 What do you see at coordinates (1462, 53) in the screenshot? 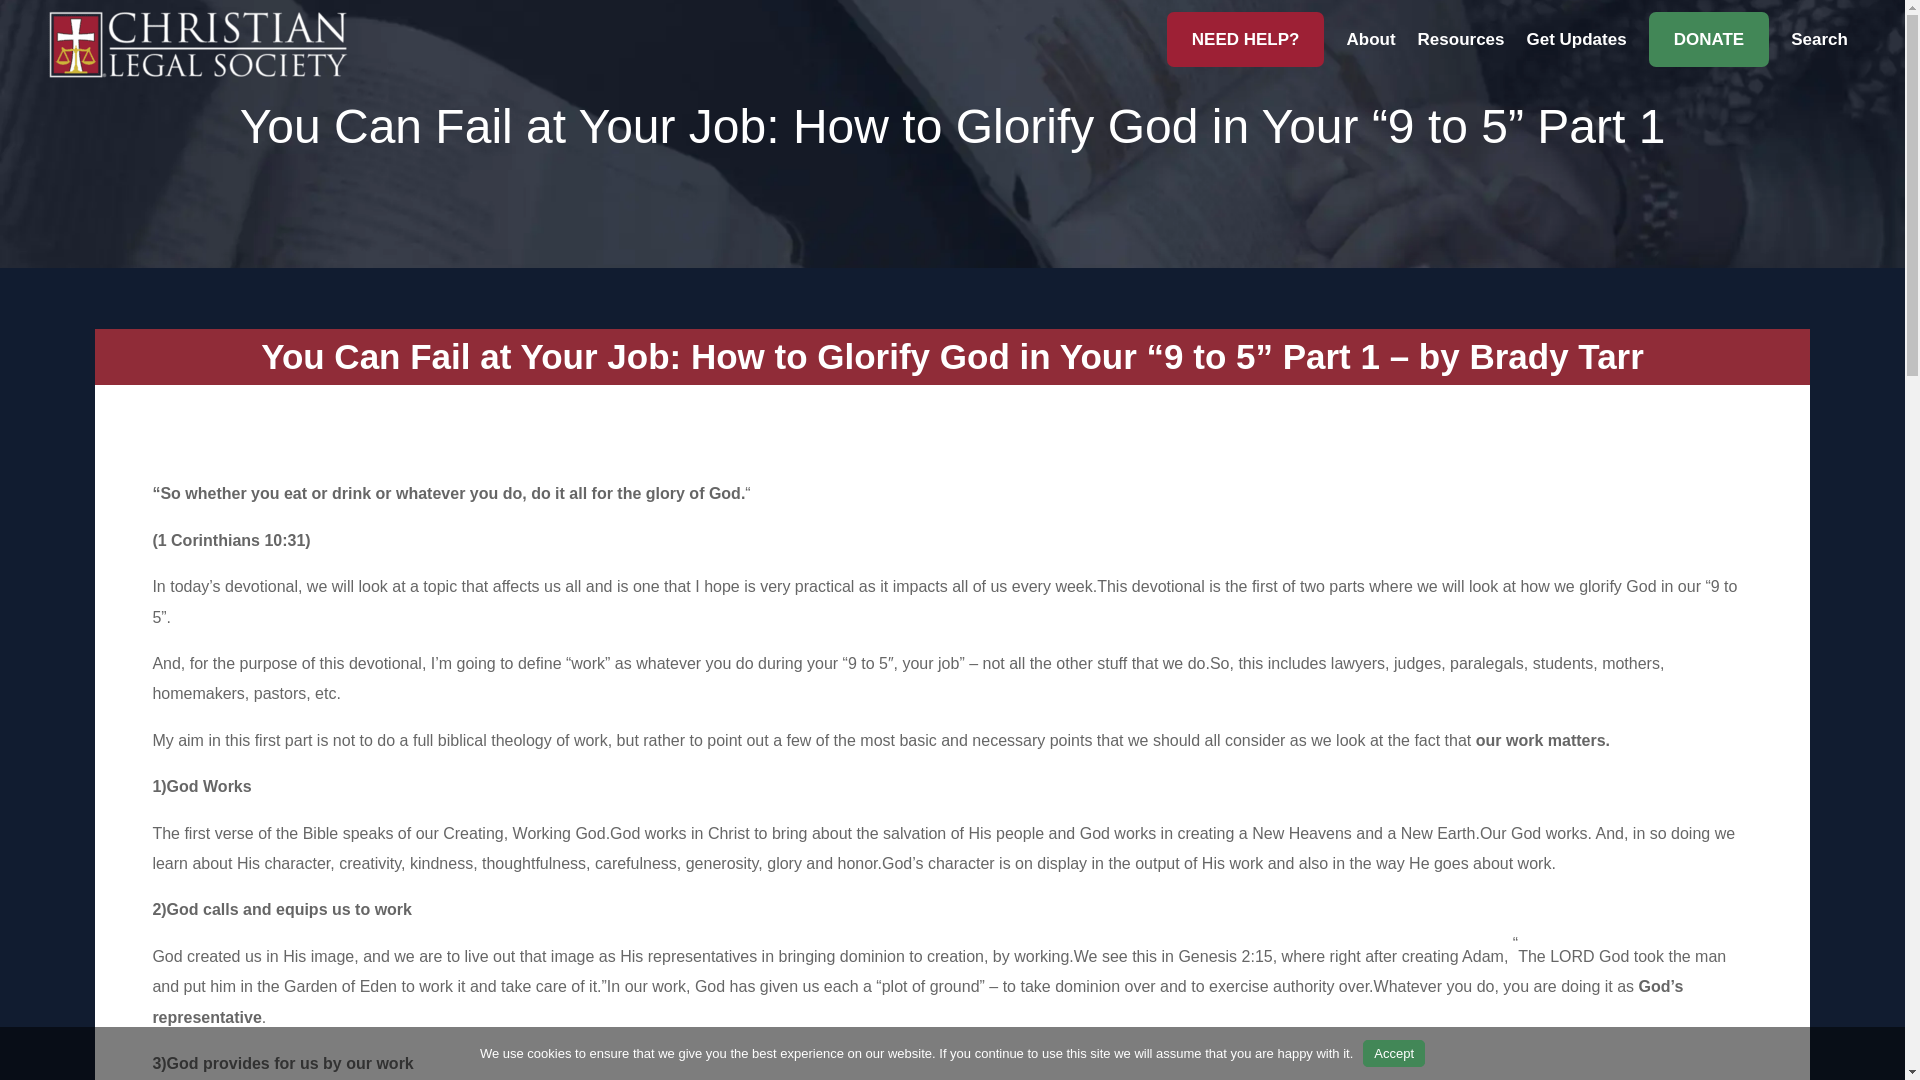
I see `Resources` at bounding box center [1462, 53].